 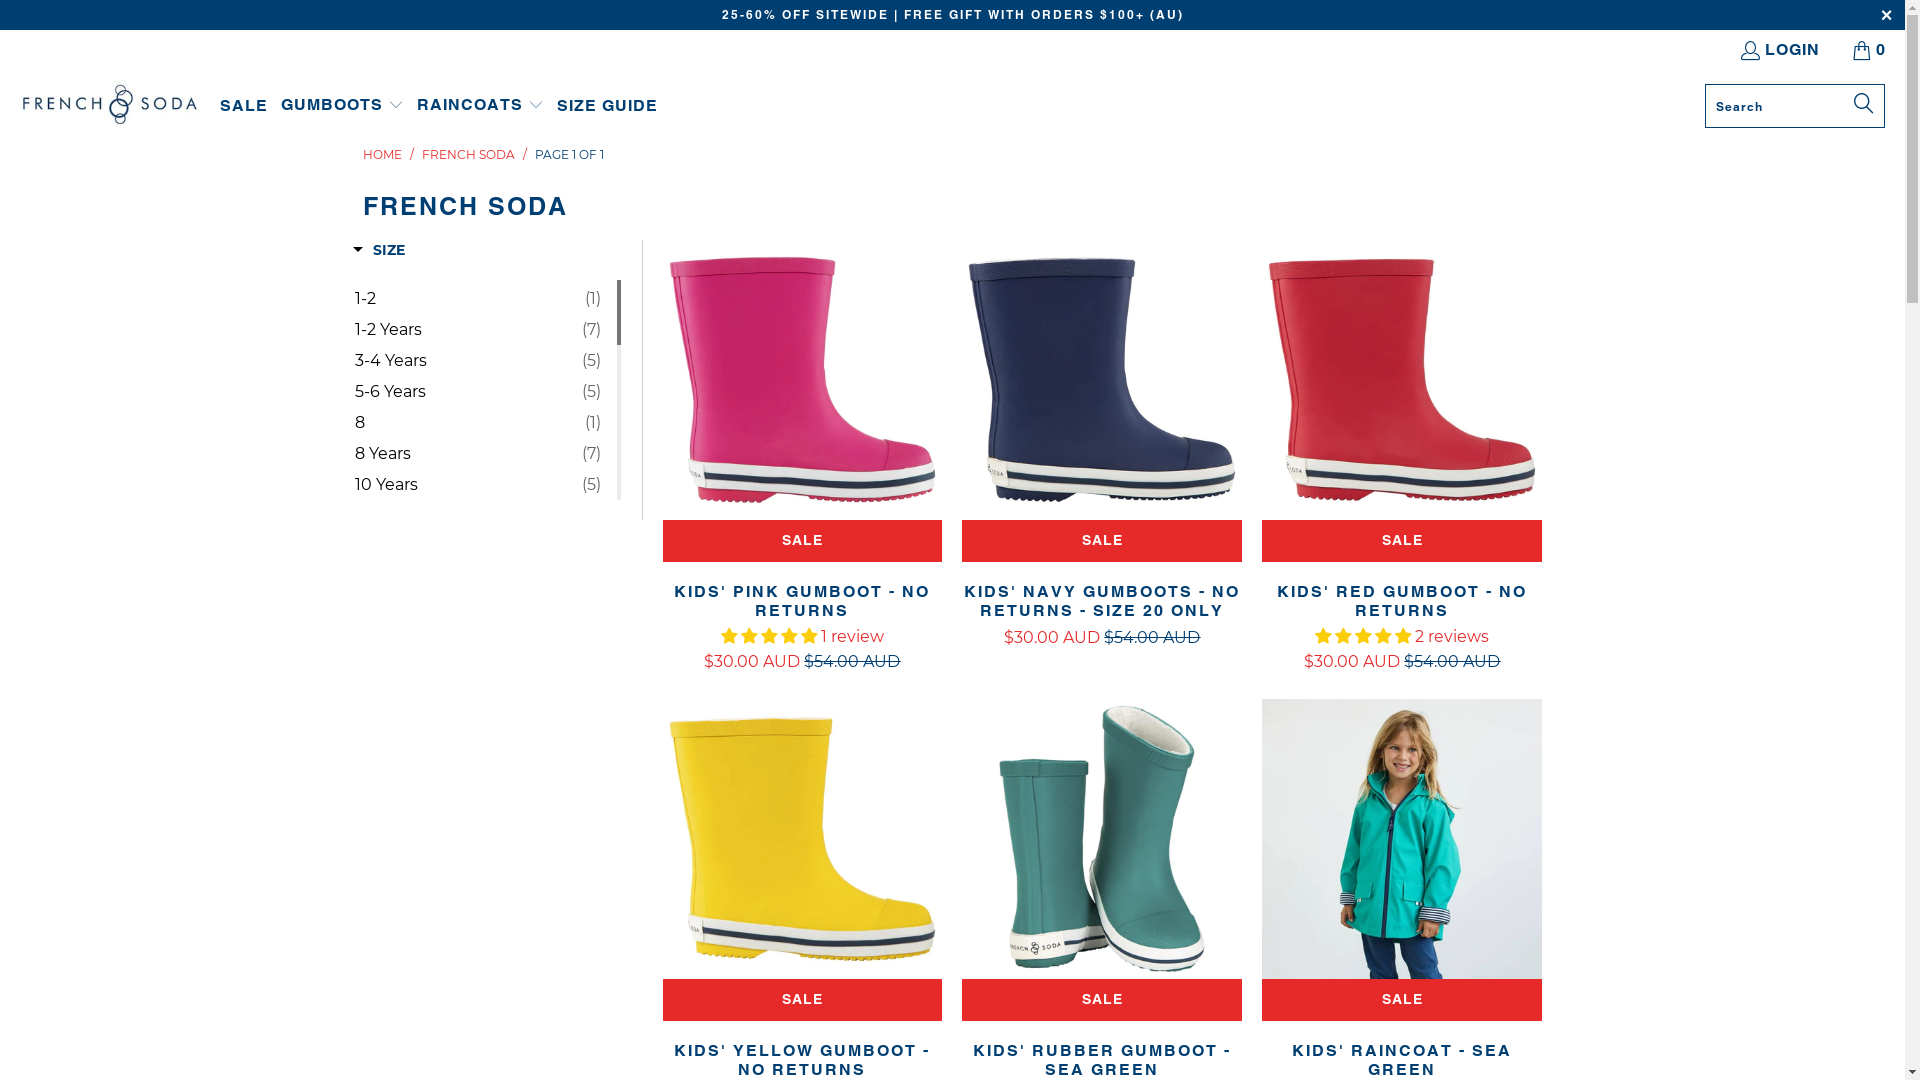 I want to click on 5-6 Years
(5), so click(x=477, y=392).